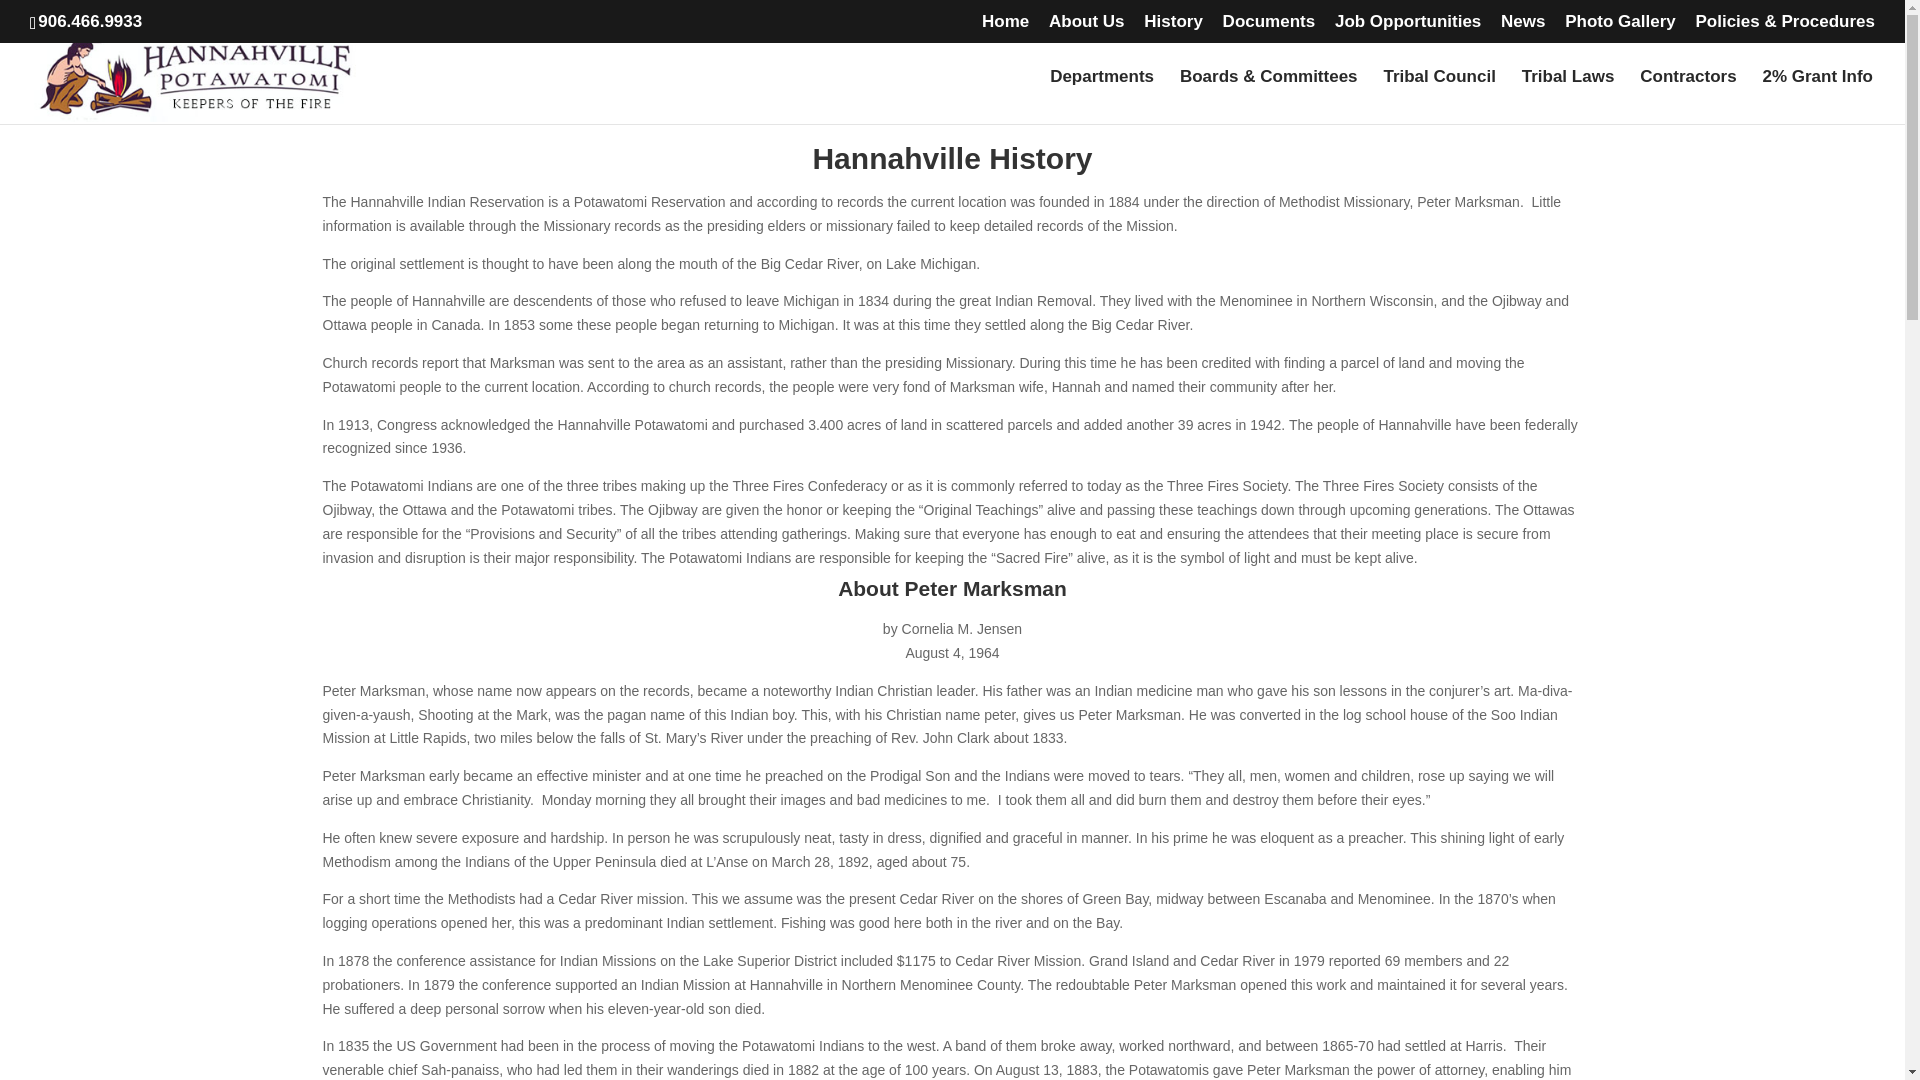 The height and width of the screenshot is (1080, 1920). I want to click on Departments, so click(1102, 97).